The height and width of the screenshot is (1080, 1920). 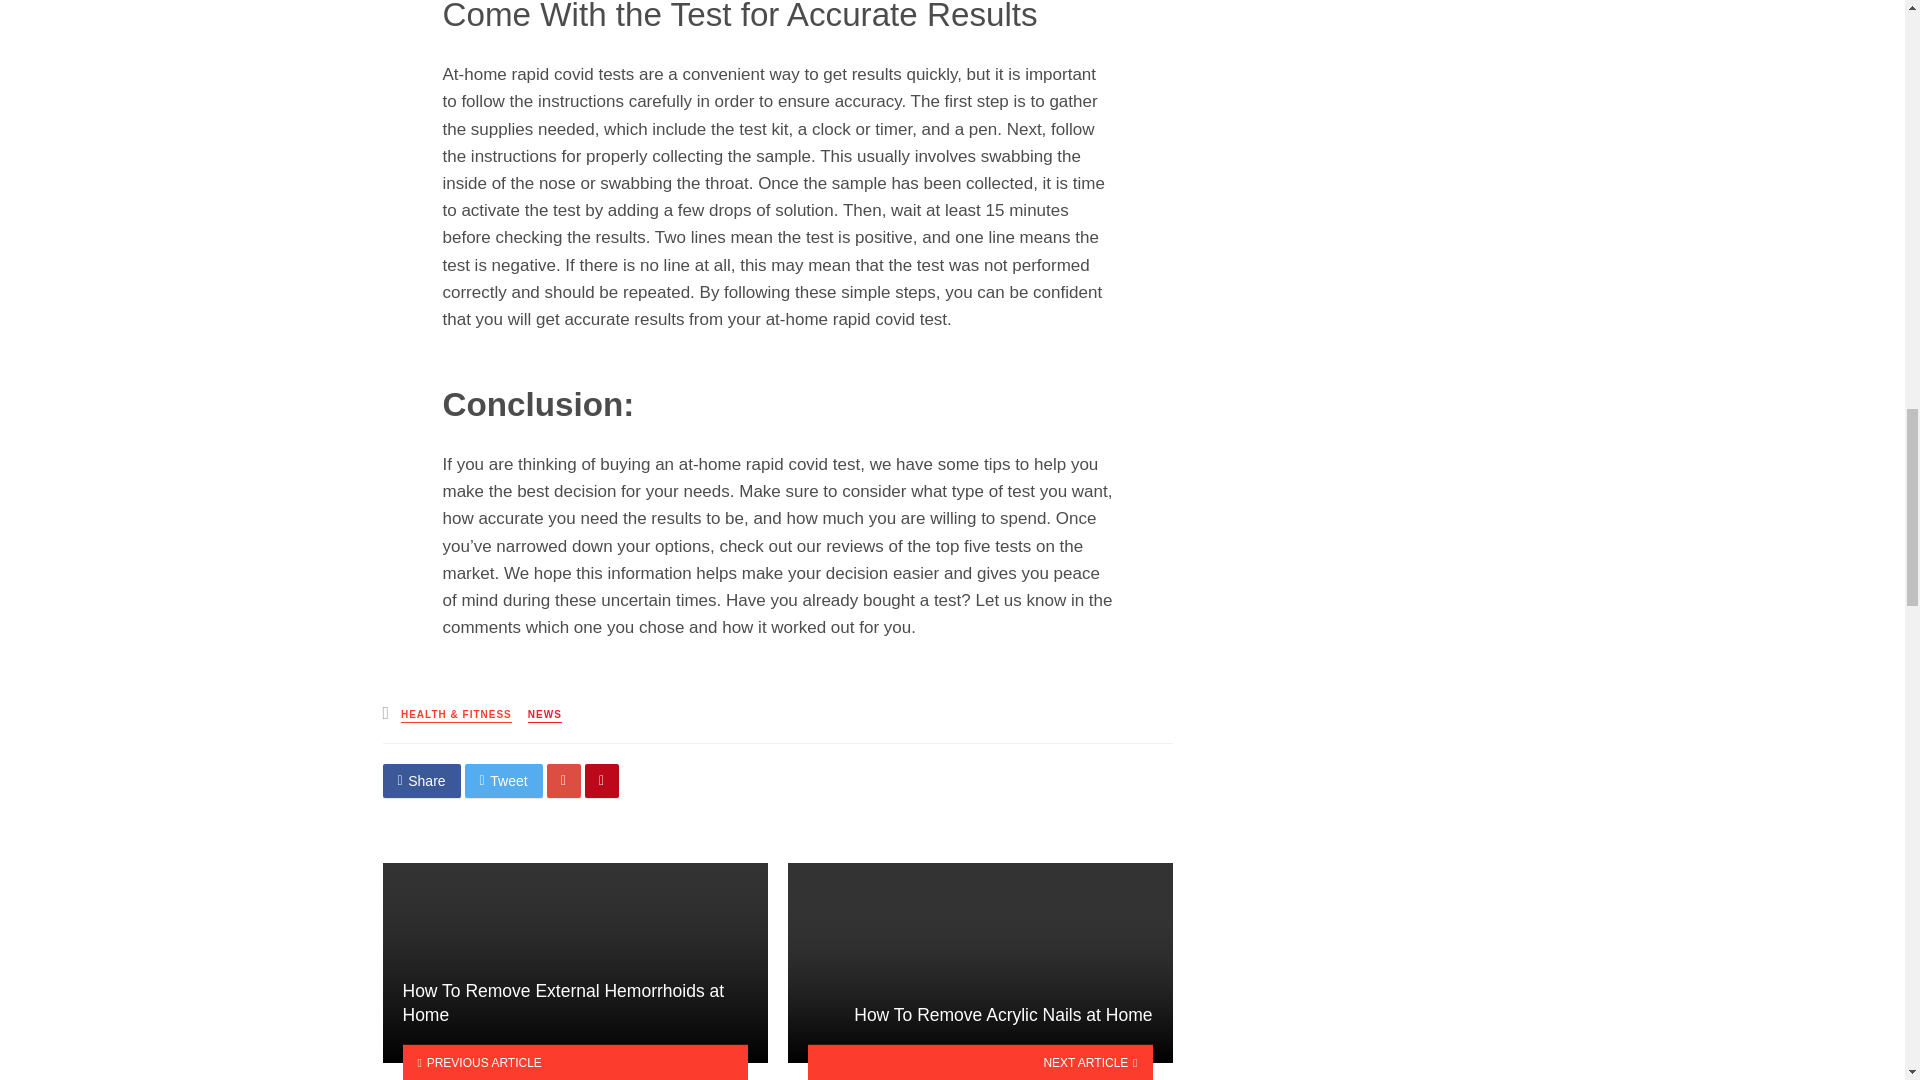 I want to click on Share on Facebook, so click(x=421, y=780).